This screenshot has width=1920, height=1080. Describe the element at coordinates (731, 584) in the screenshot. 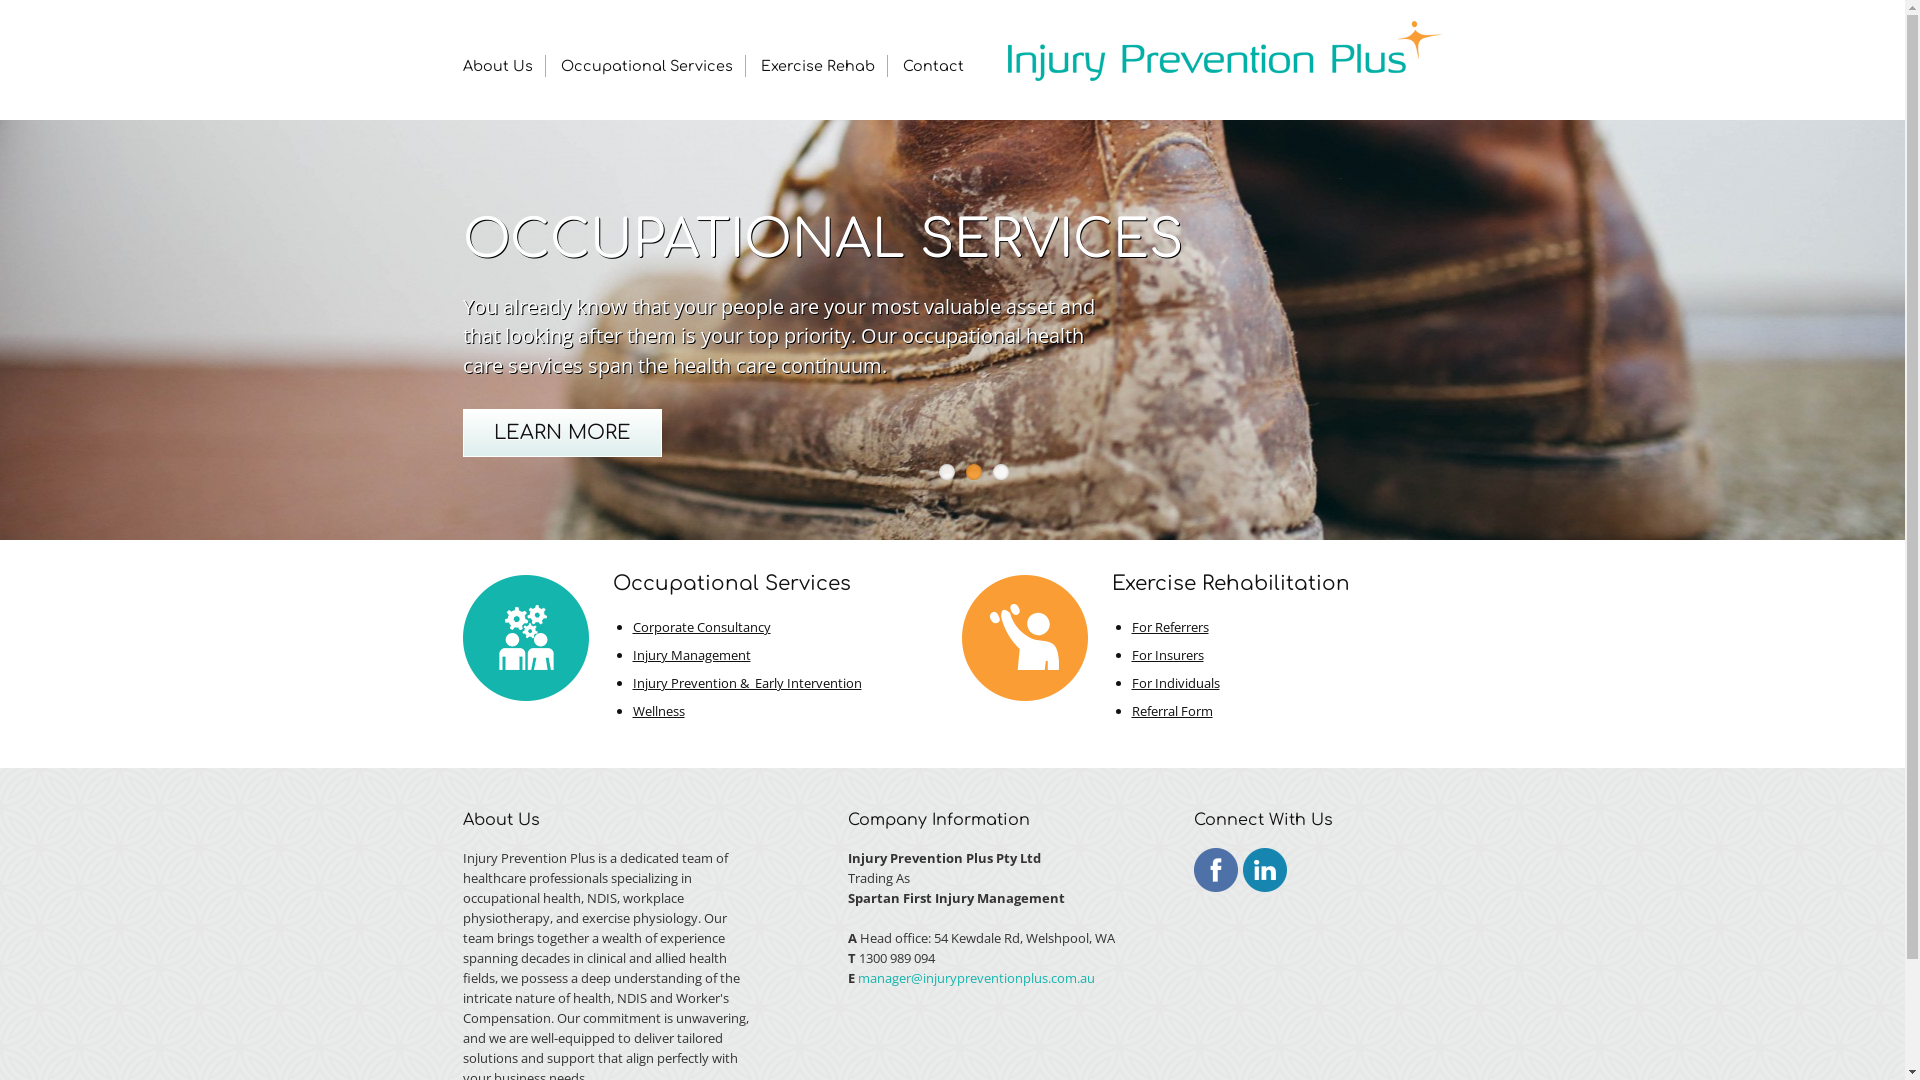

I see `Occupational Services` at that location.